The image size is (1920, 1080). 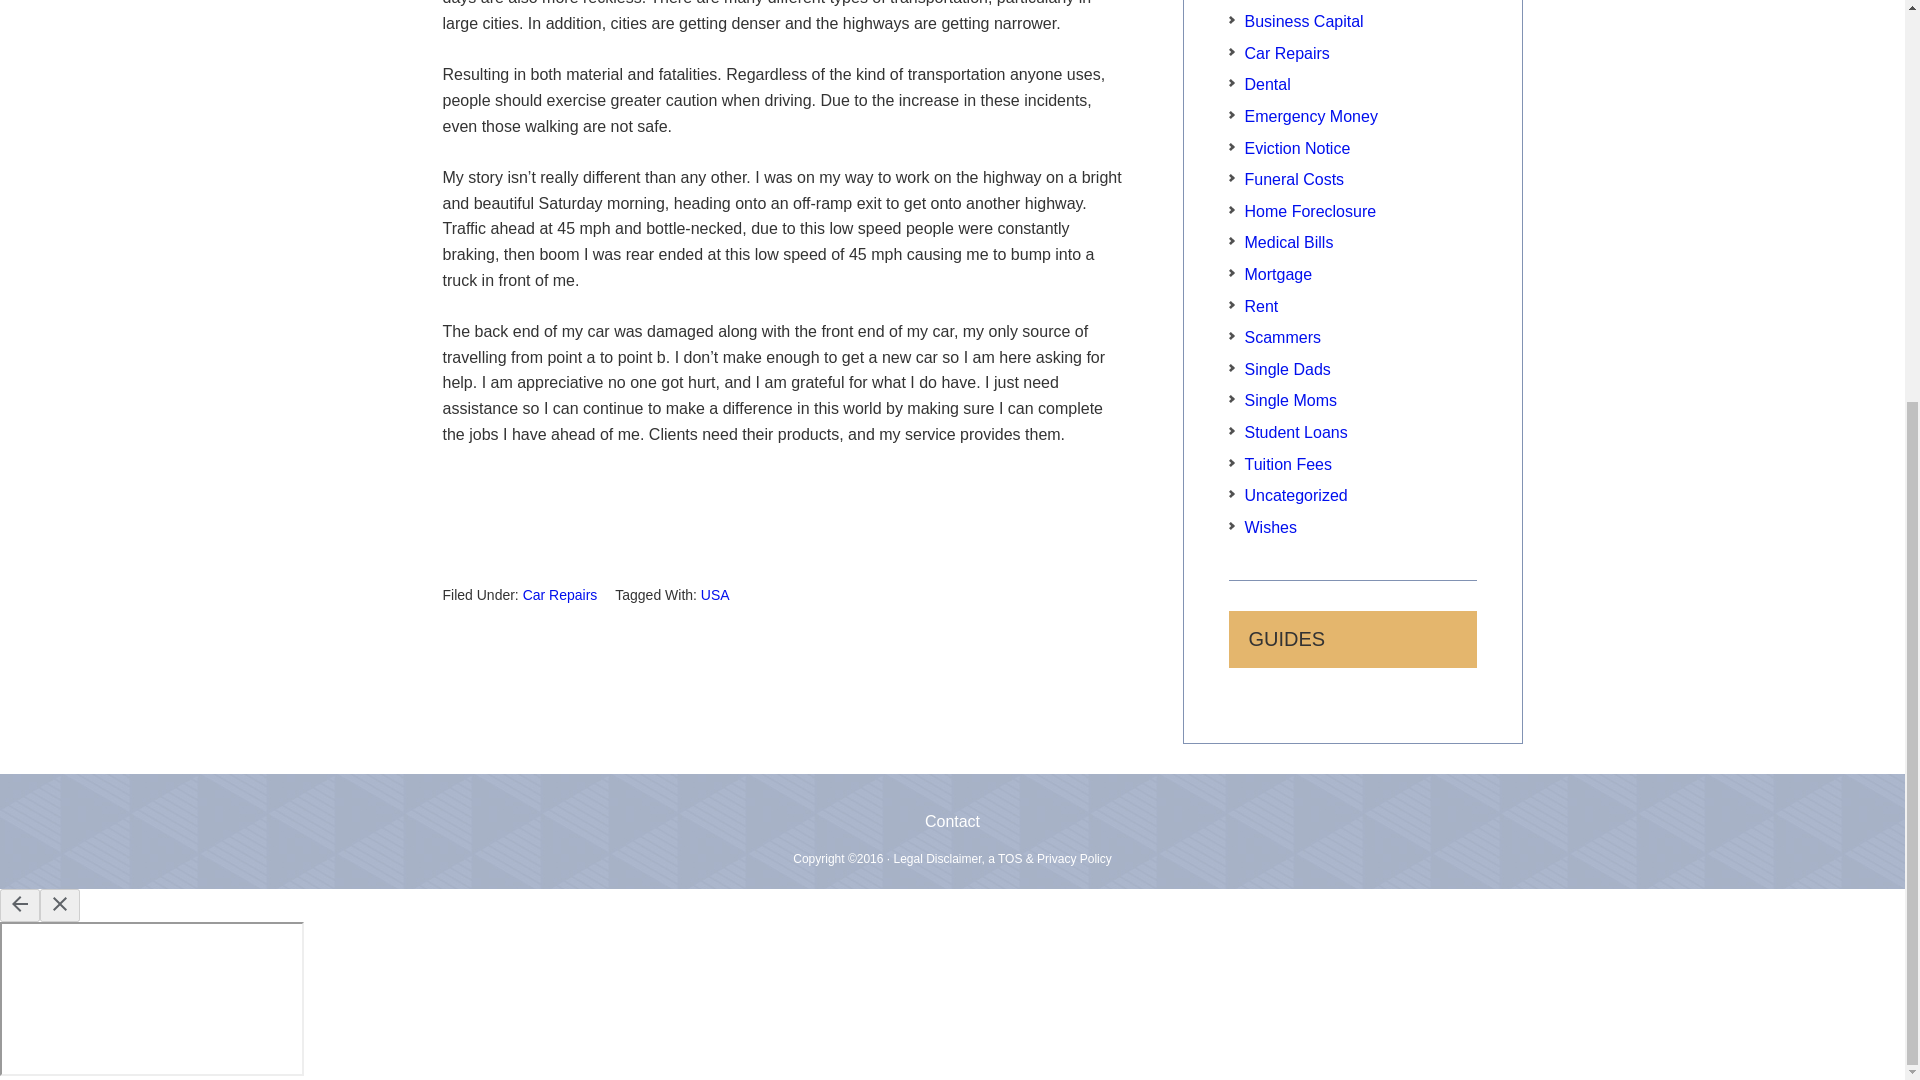 What do you see at coordinates (1270, 527) in the screenshot?
I see `Wishes` at bounding box center [1270, 527].